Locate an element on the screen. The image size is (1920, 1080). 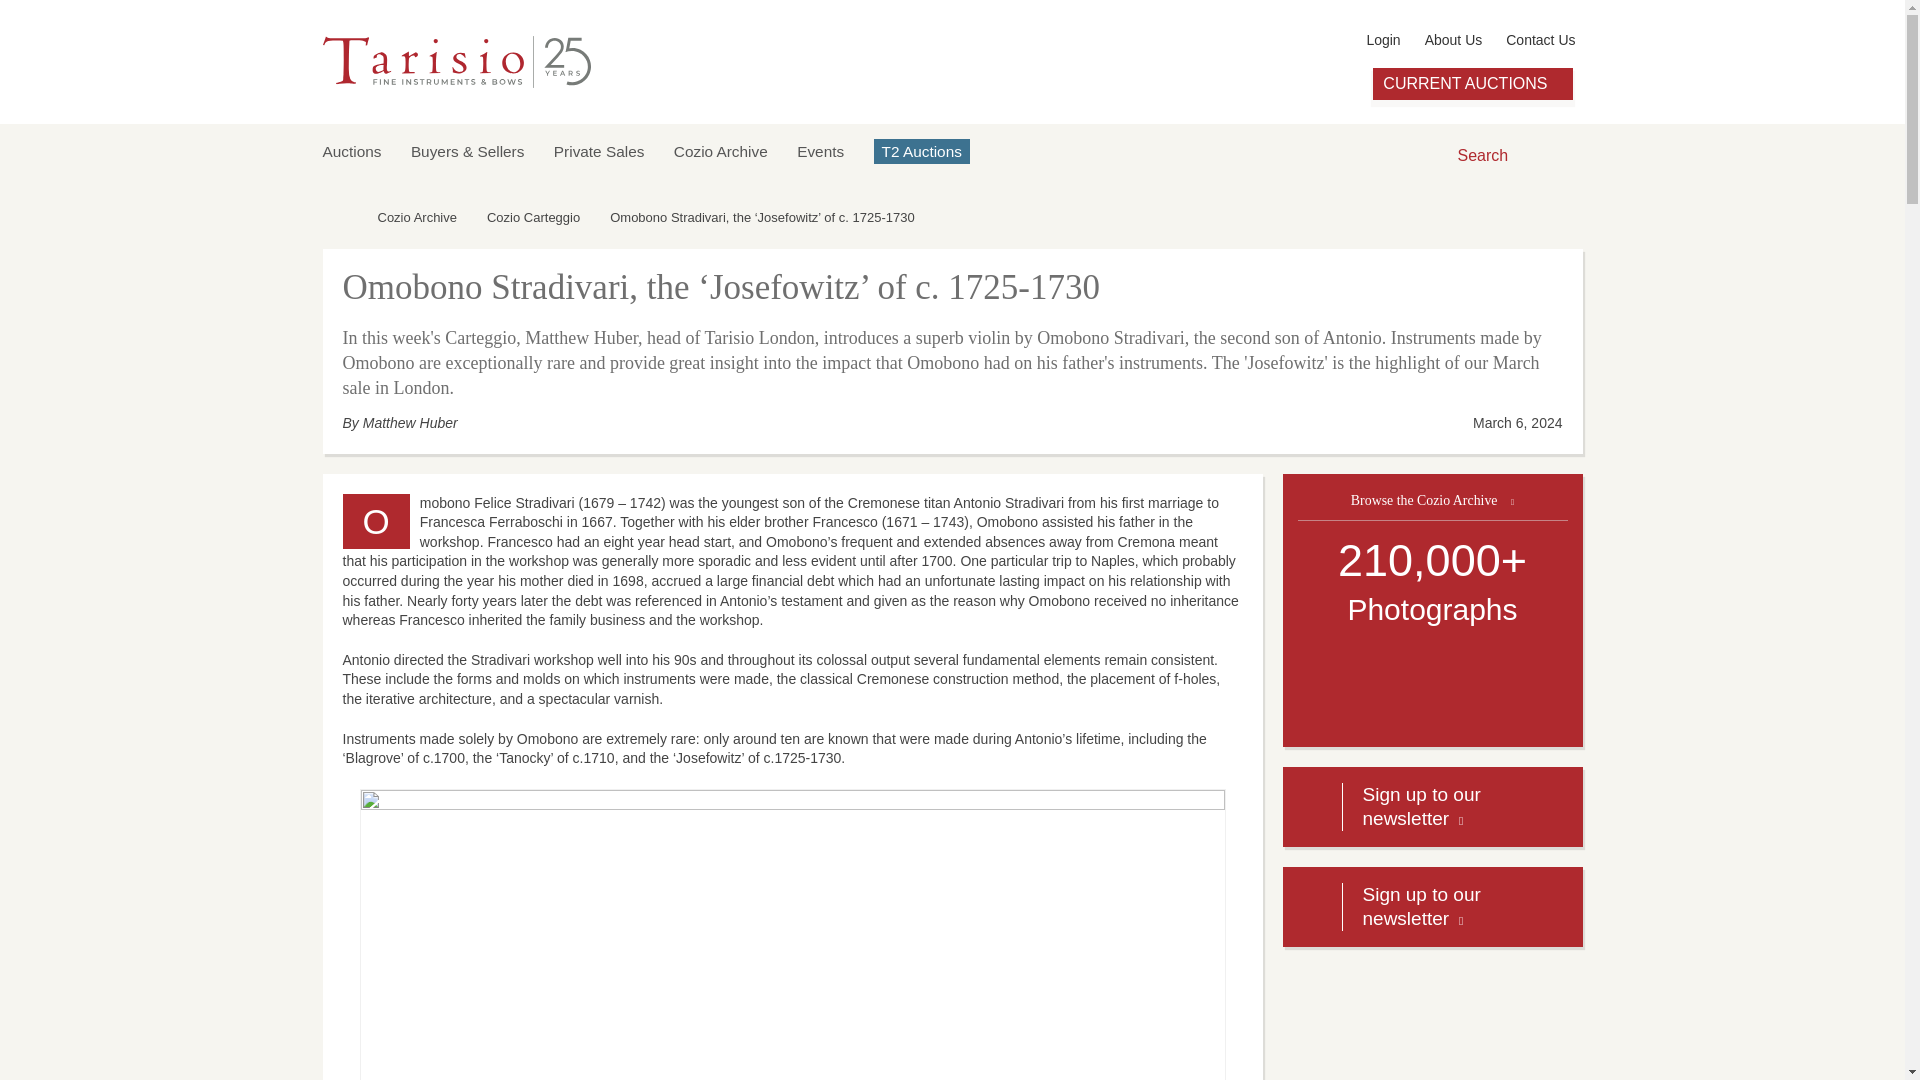
Cozio Archive is located at coordinates (720, 150).